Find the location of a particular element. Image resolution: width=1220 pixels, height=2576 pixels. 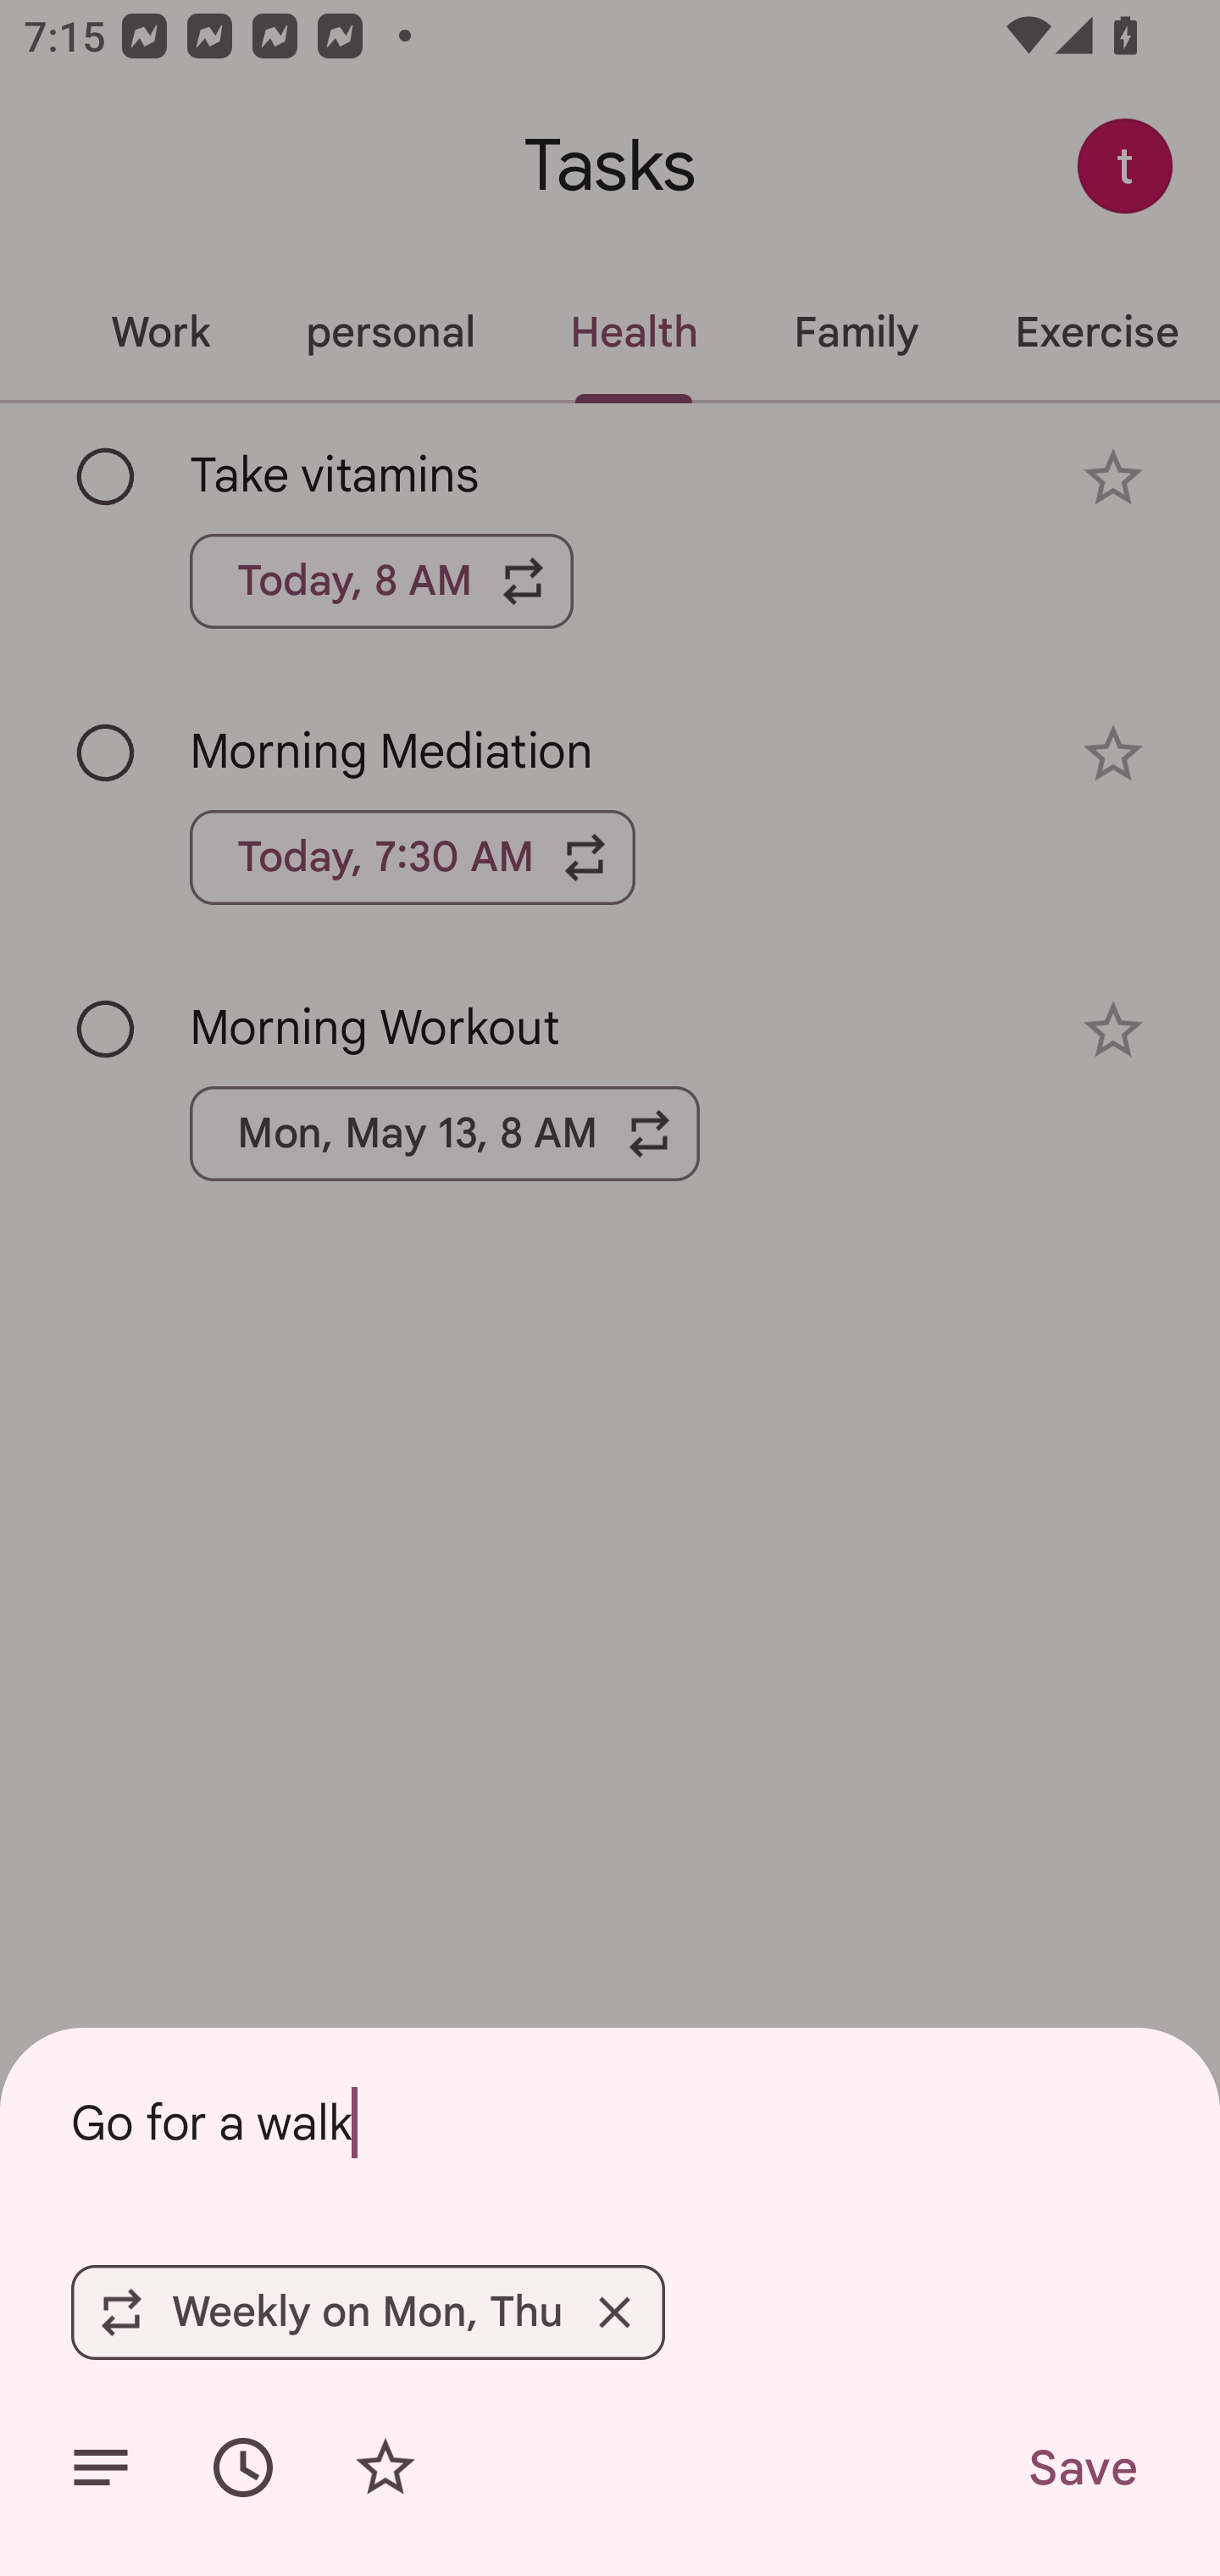

Weekly on Mon, Thu Remove Weekly on Mon, Thu is located at coordinates (368, 2312).